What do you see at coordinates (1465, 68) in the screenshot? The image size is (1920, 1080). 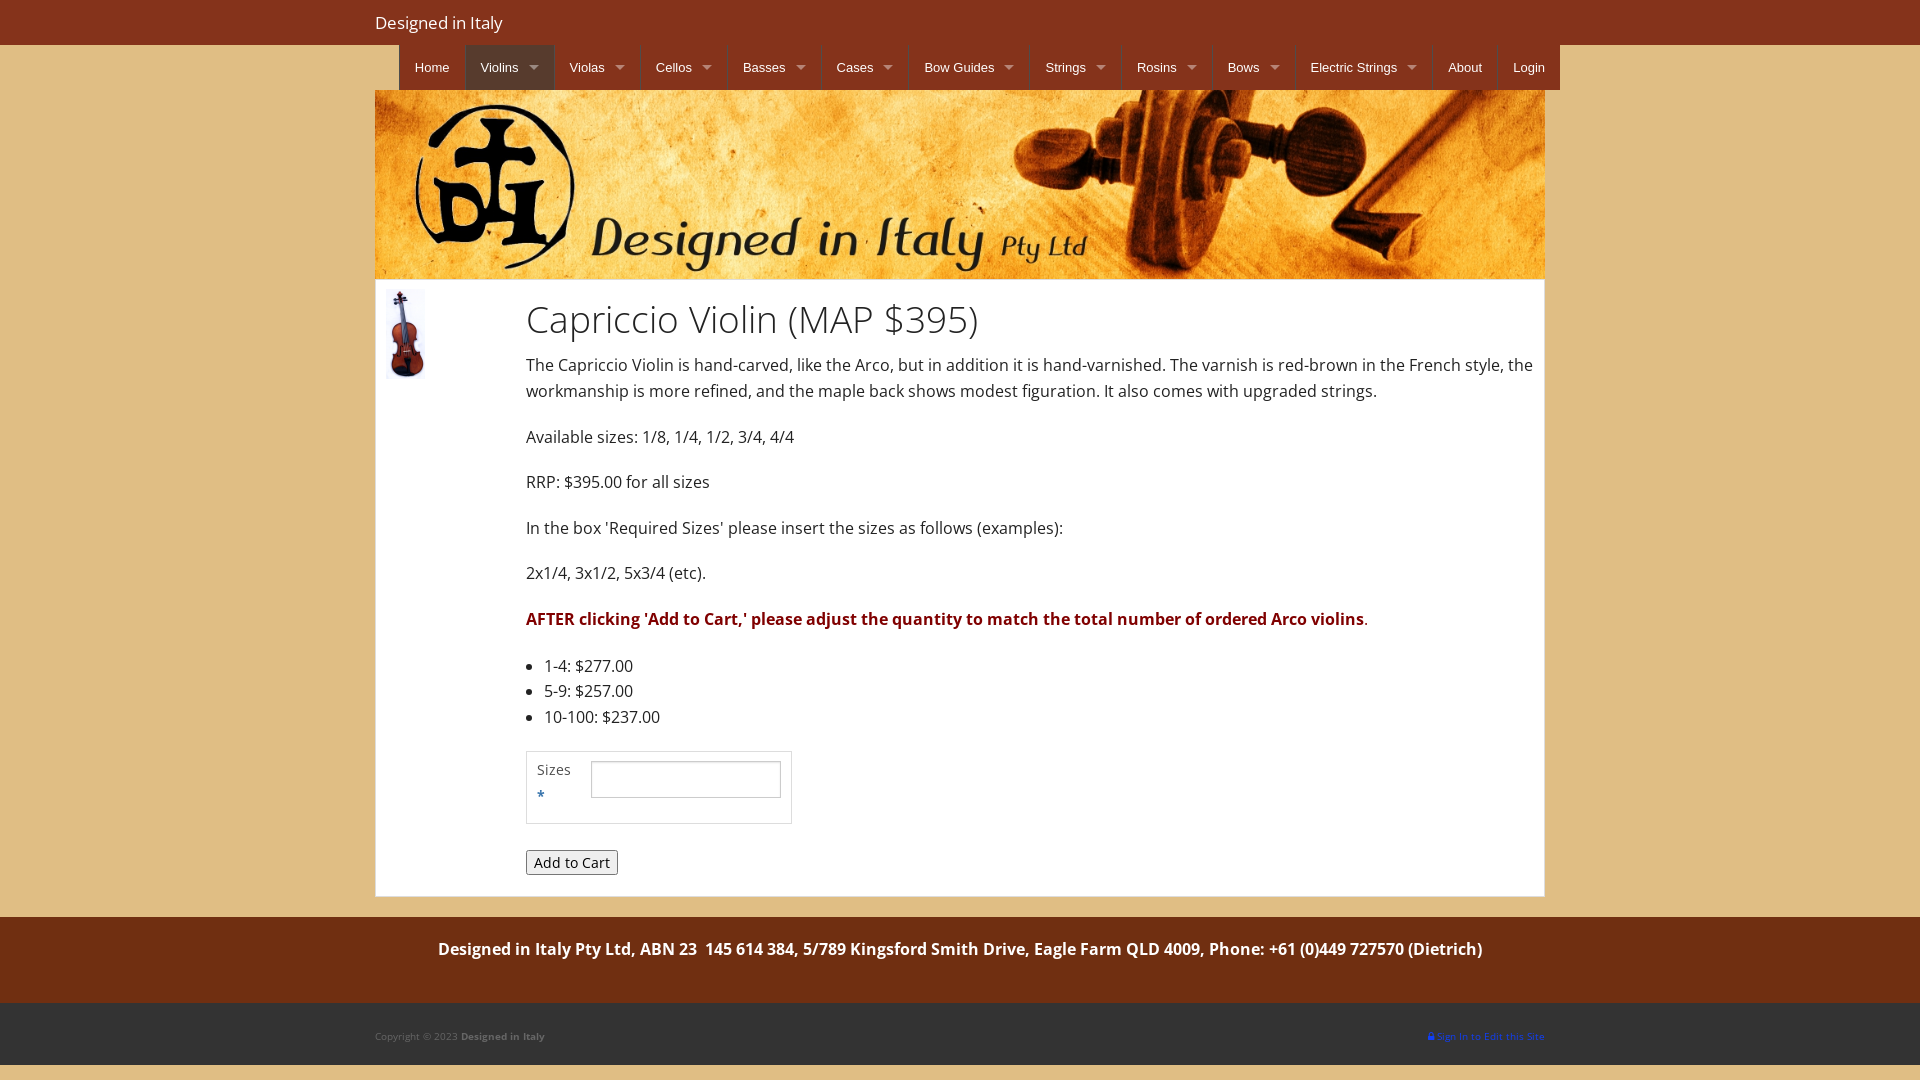 I see `About` at bounding box center [1465, 68].